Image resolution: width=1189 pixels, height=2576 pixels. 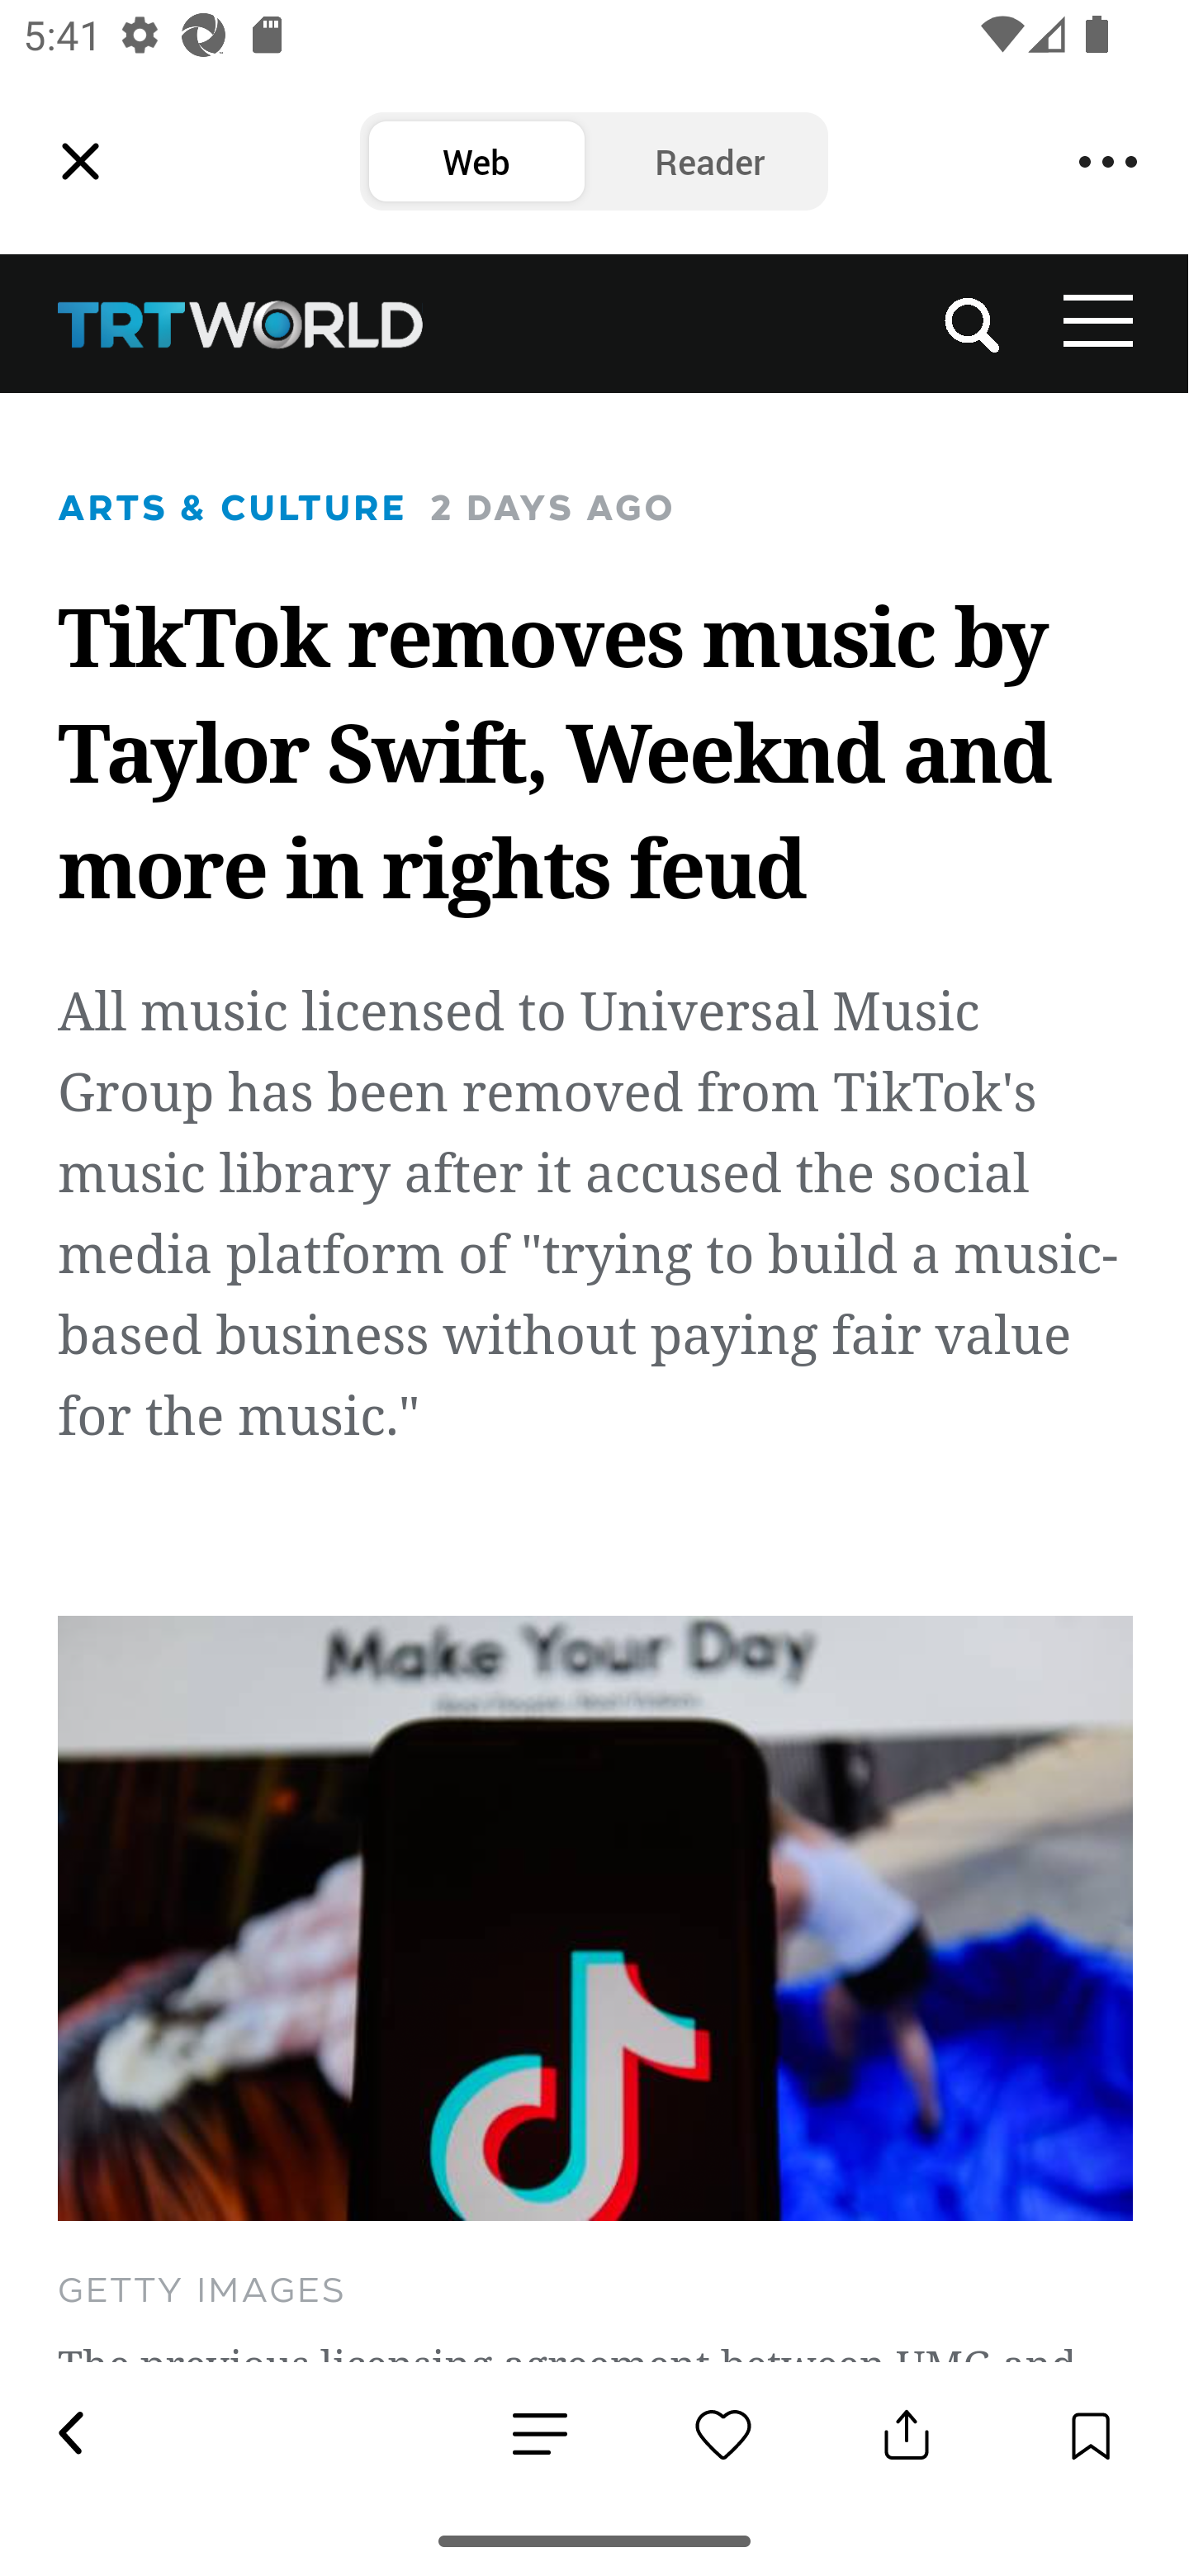 I want to click on Reader, so click(x=710, y=162).